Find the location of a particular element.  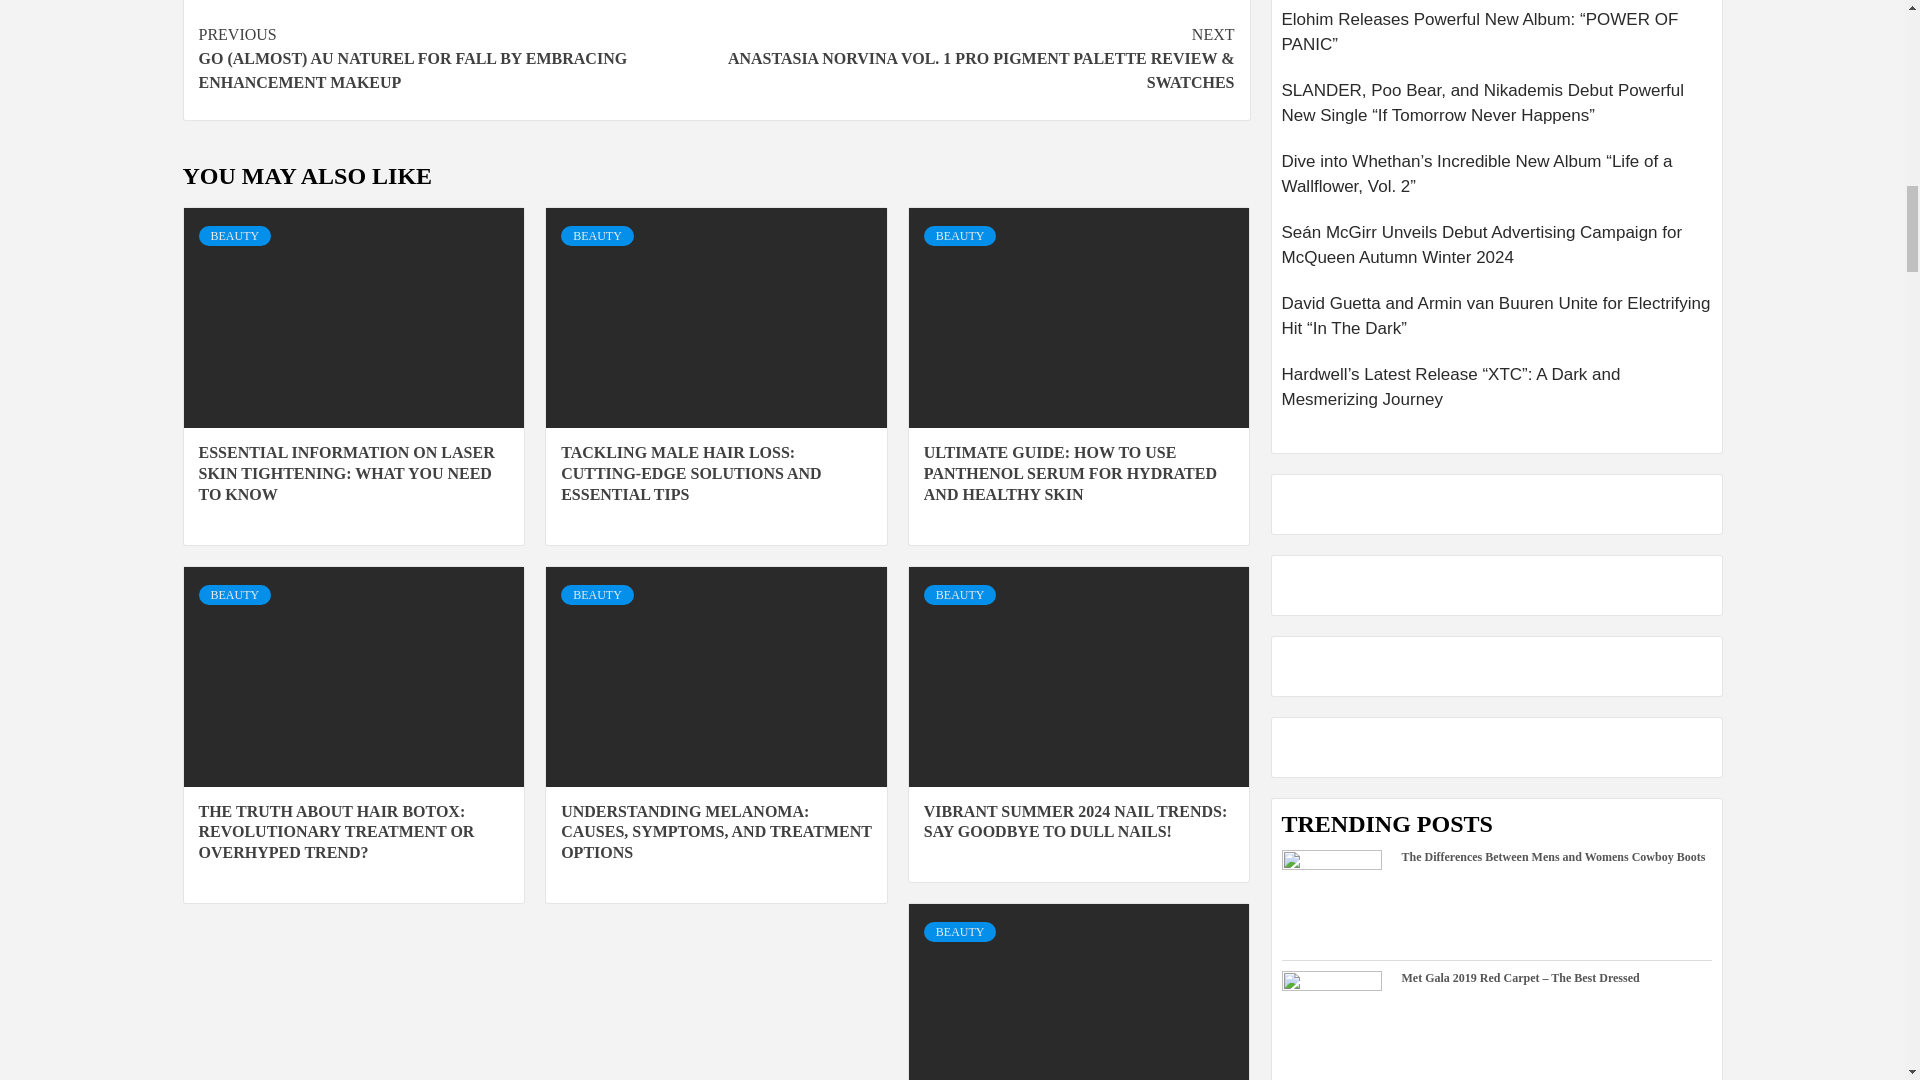

BEAUTY is located at coordinates (234, 236).